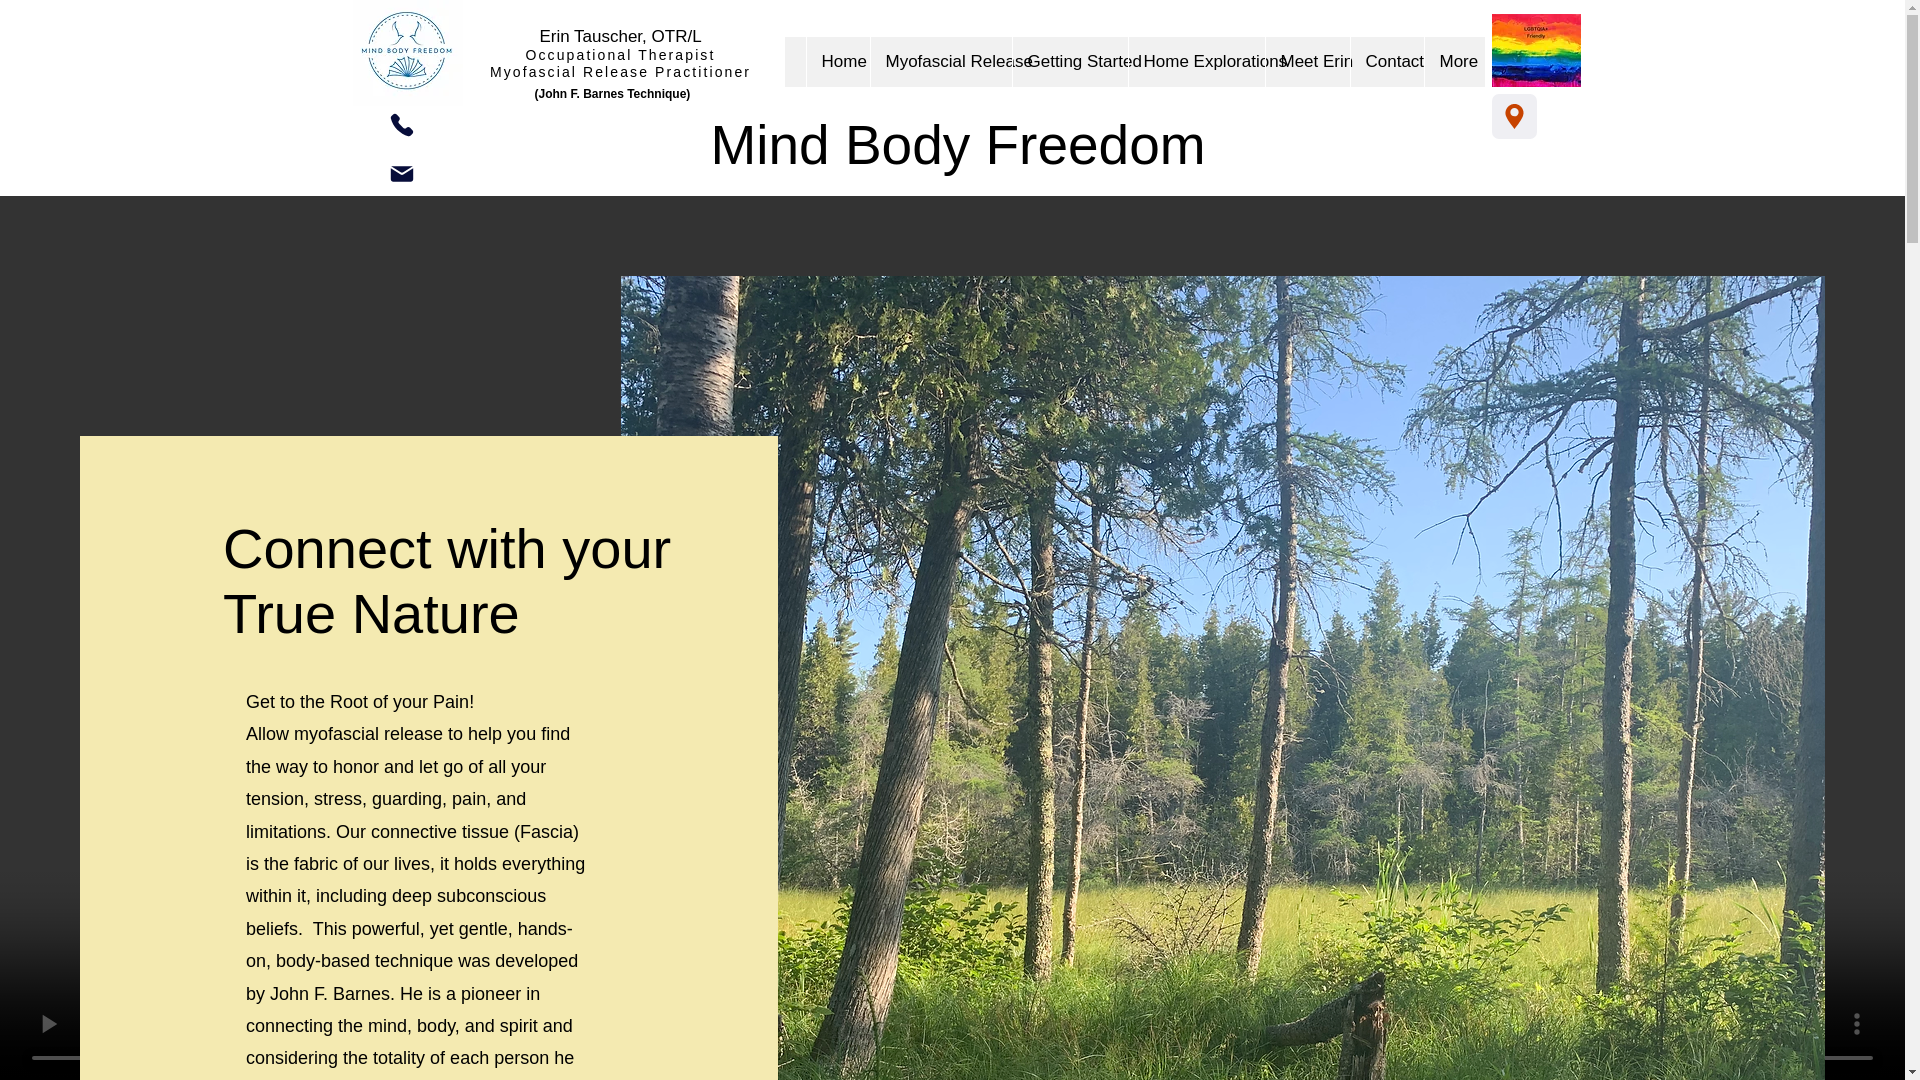  What do you see at coordinates (1070, 62) in the screenshot?
I see `Getting Started` at bounding box center [1070, 62].